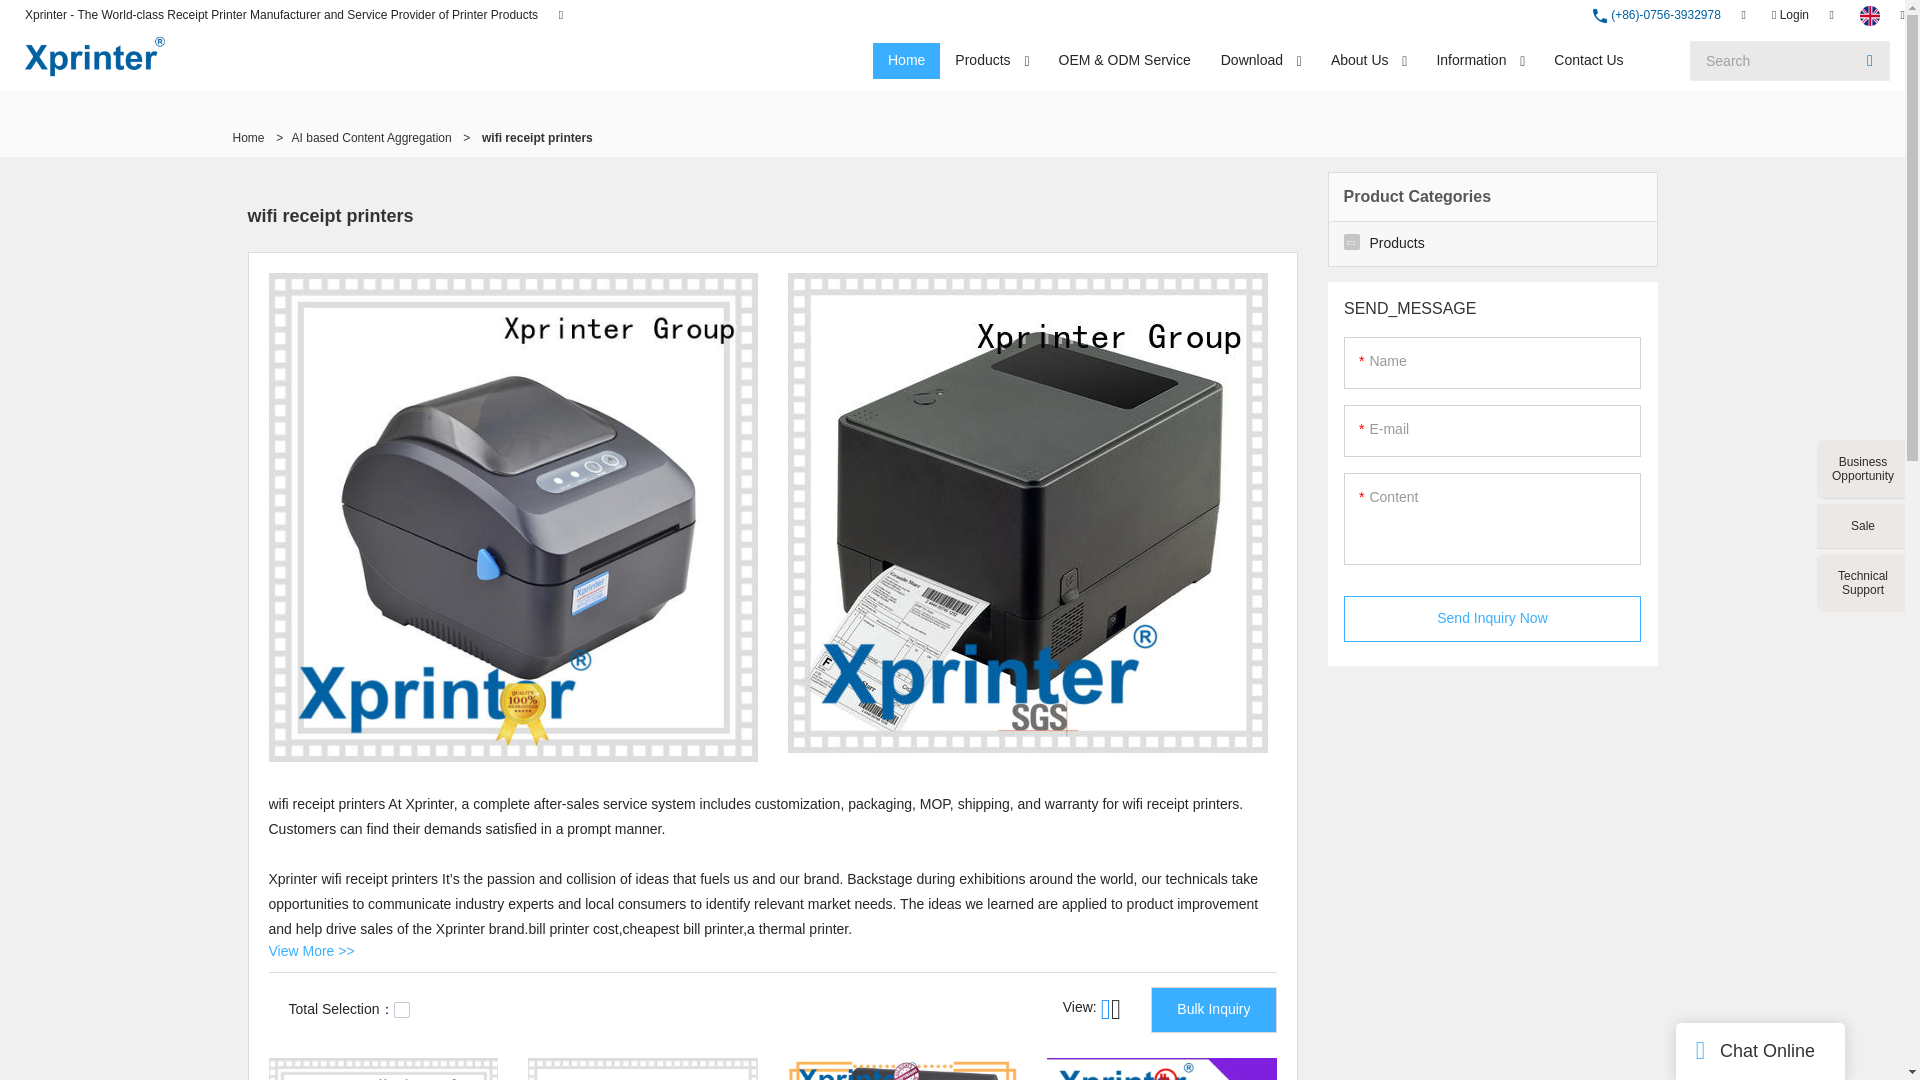 Image resolution: width=1920 pixels, height=1080 pixels. Describe the element at coordinates (1251, 60) in the screenshot. I see `Download` at that location.